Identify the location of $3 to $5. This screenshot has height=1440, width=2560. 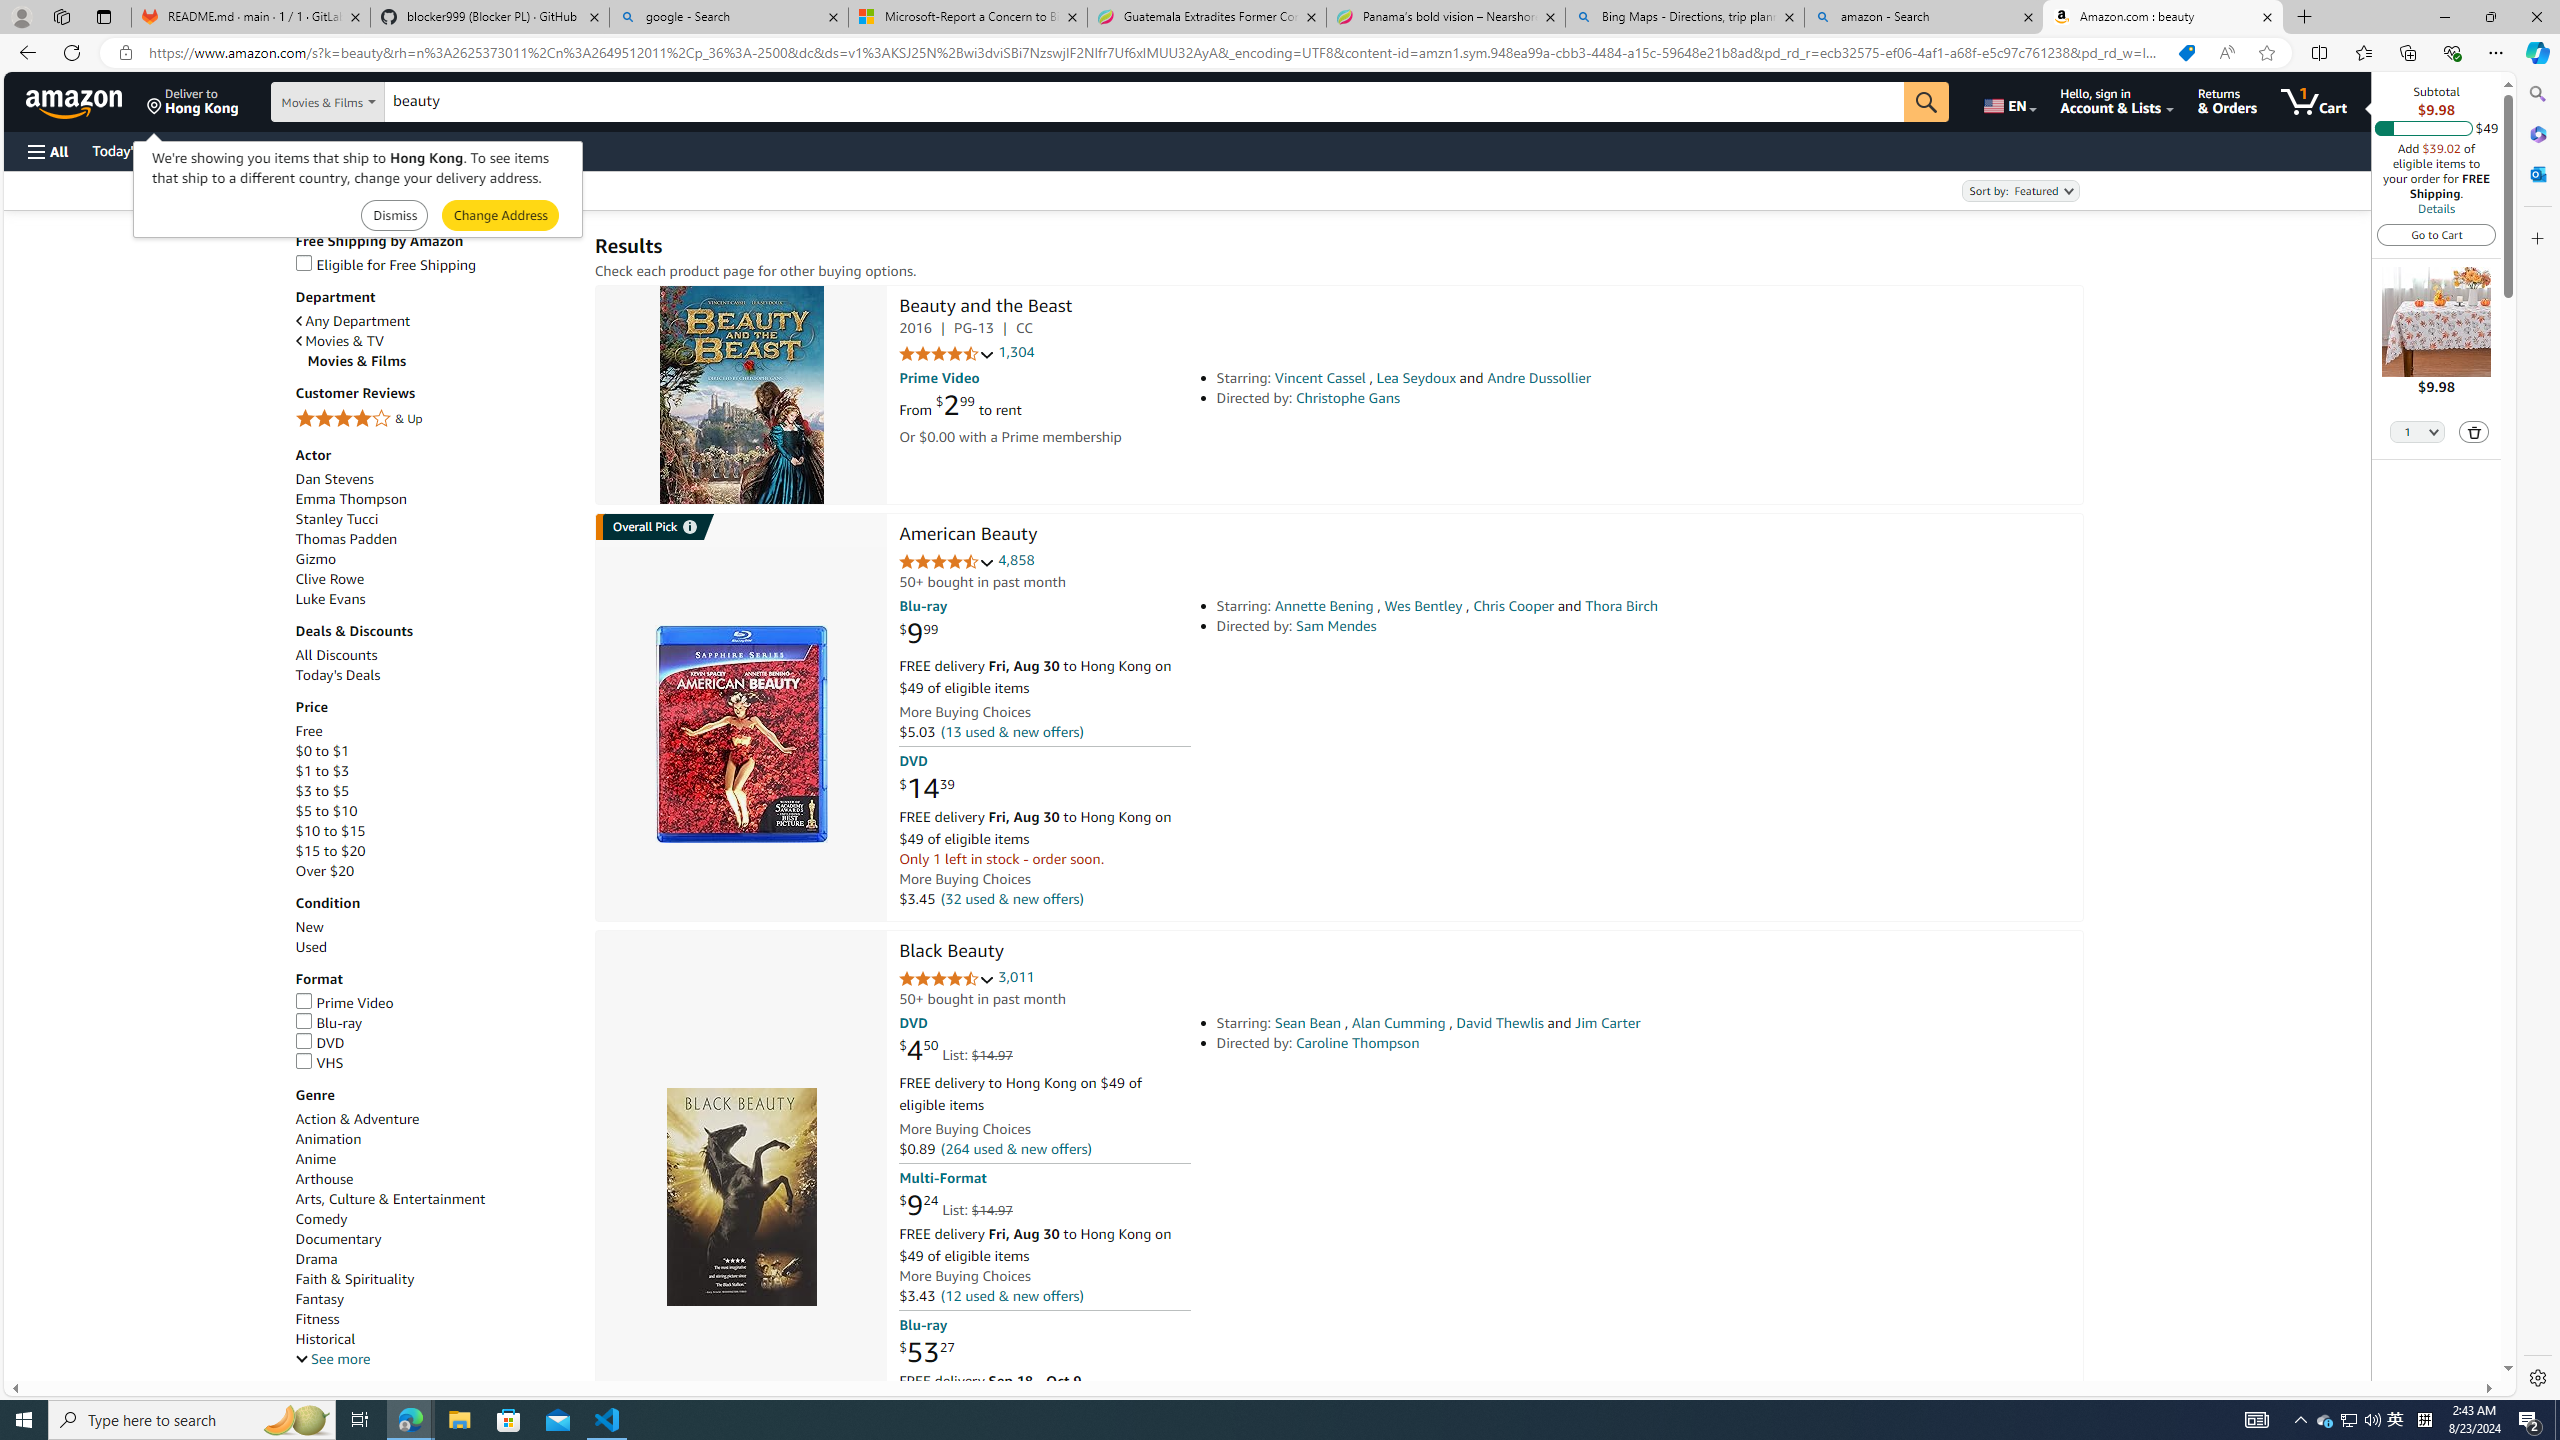
(435, 792).